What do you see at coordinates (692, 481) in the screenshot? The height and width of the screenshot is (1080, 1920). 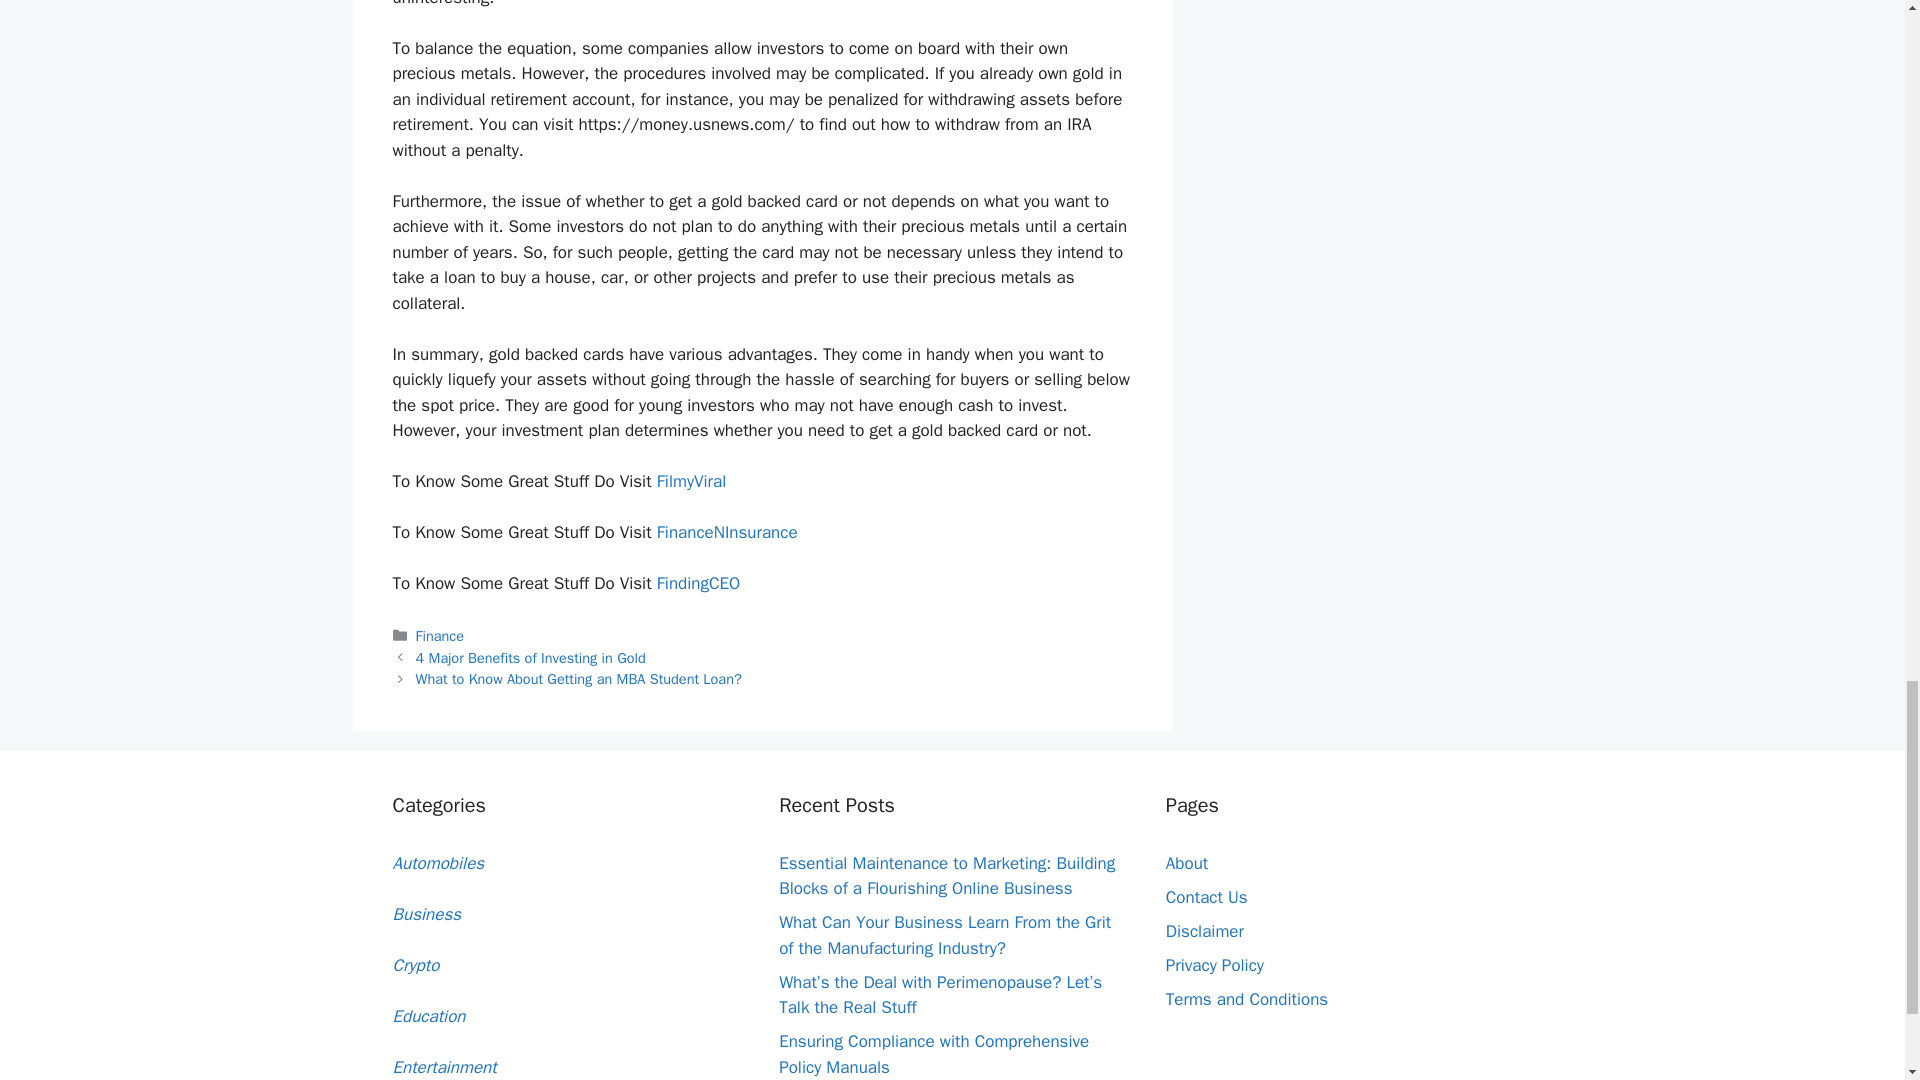 I see `FilmyViral` at bounding box center [692, 481].